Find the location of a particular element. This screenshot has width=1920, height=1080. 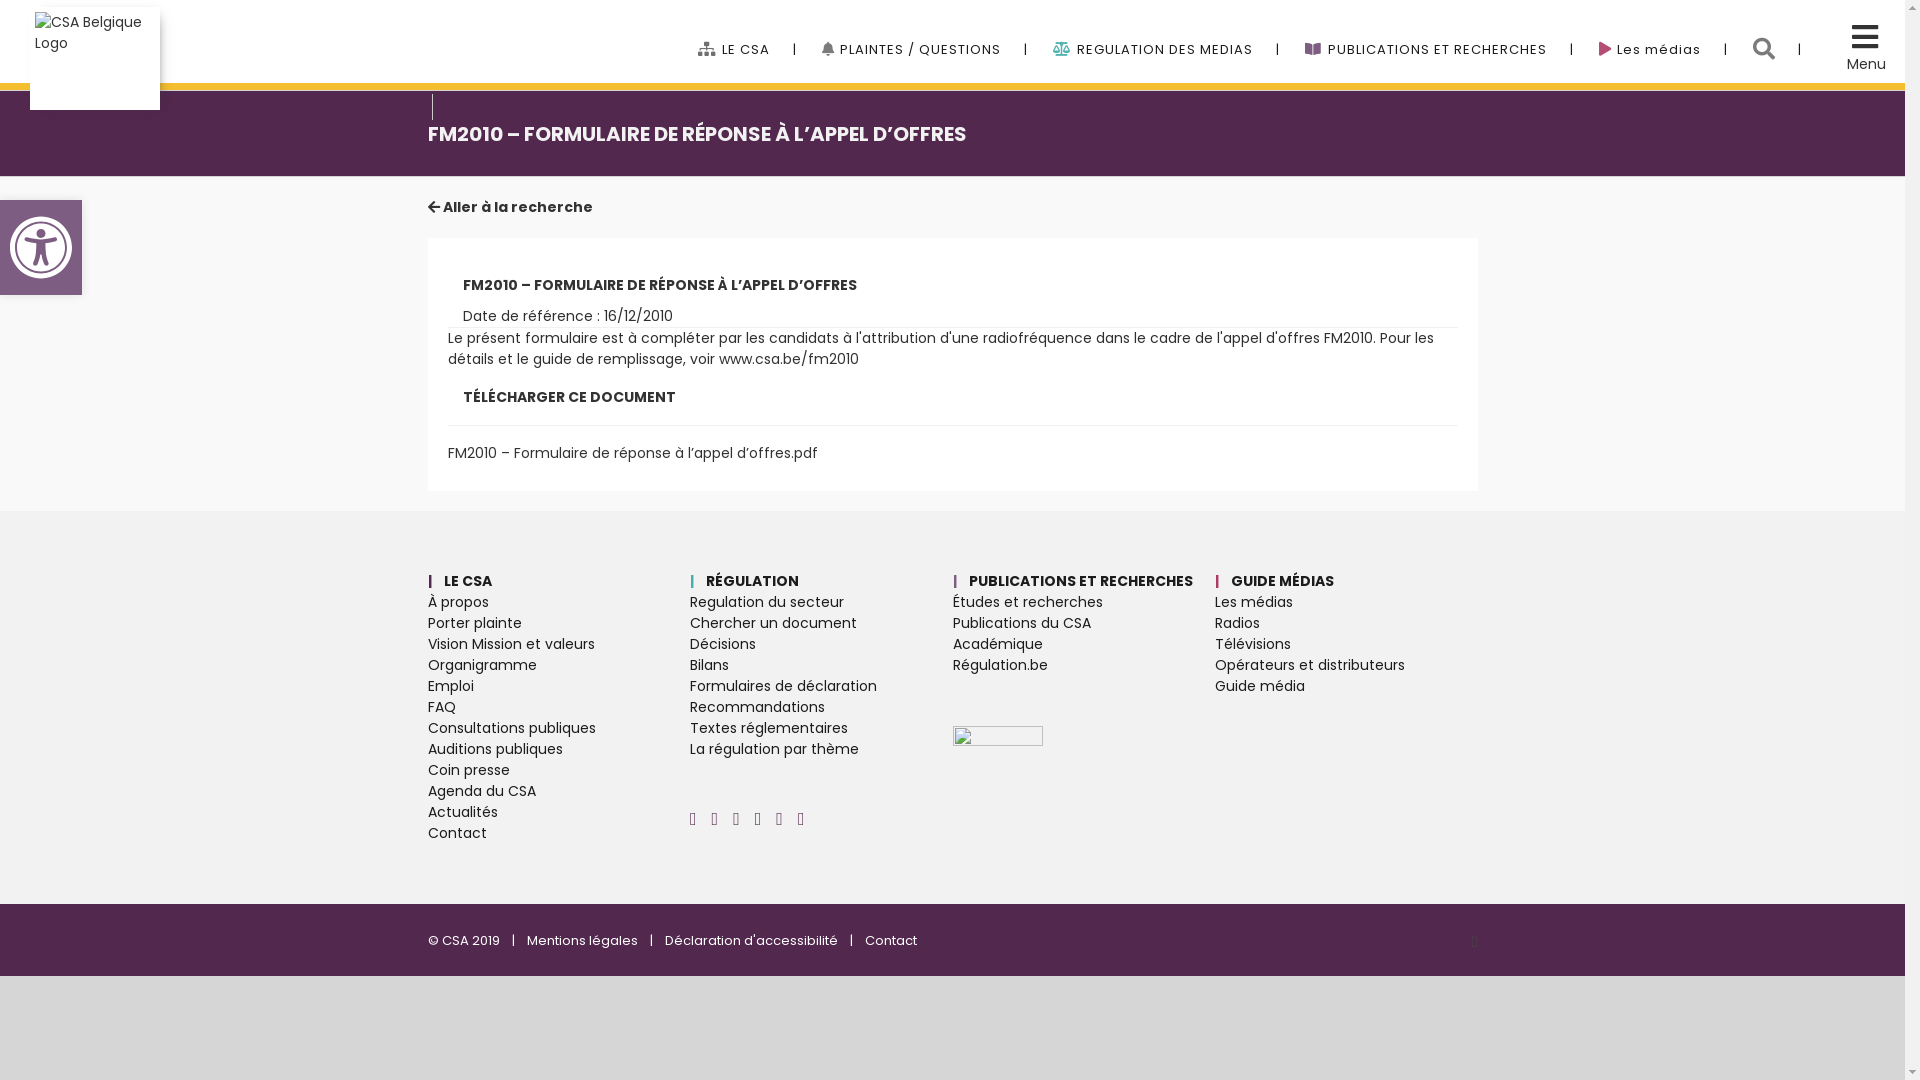

Porter plainte is located at coordinates (560, 623).